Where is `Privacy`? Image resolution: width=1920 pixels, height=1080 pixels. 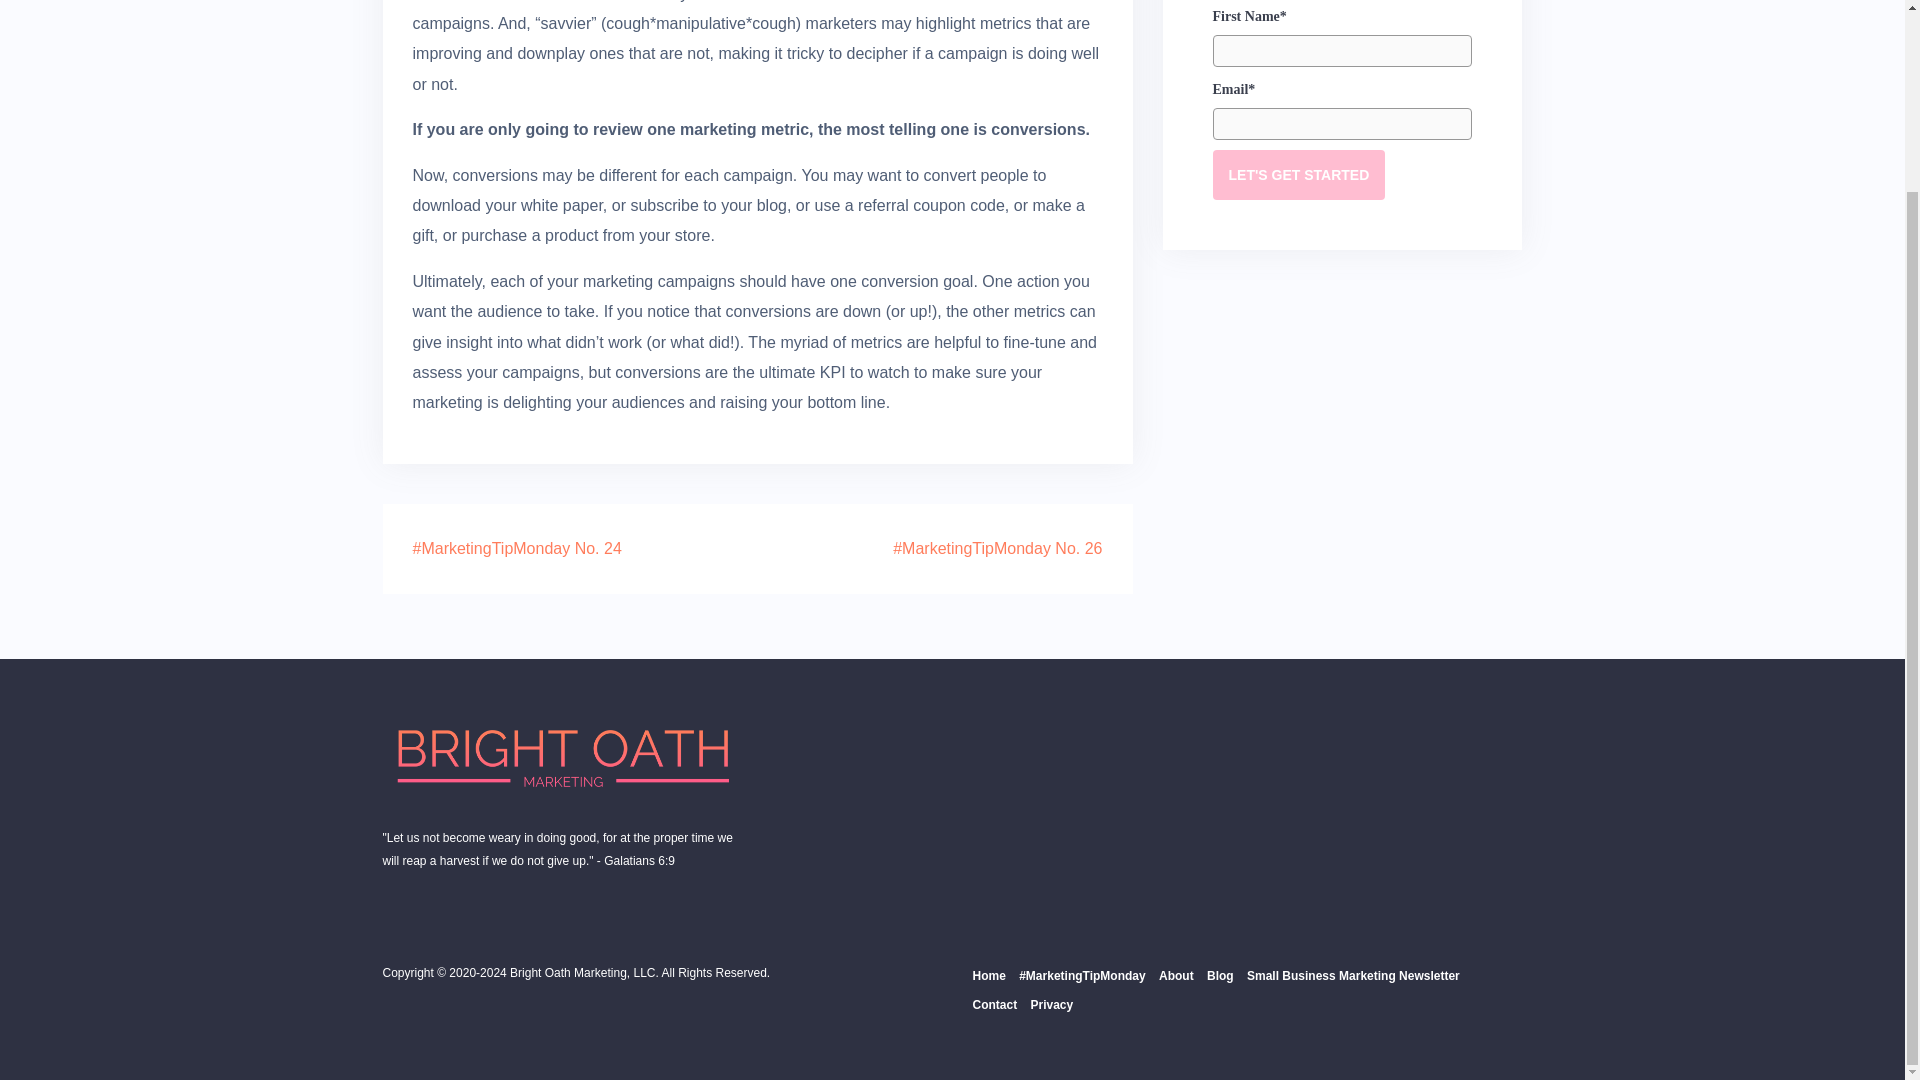 Privacy is located at coordinates (1052, 1004).